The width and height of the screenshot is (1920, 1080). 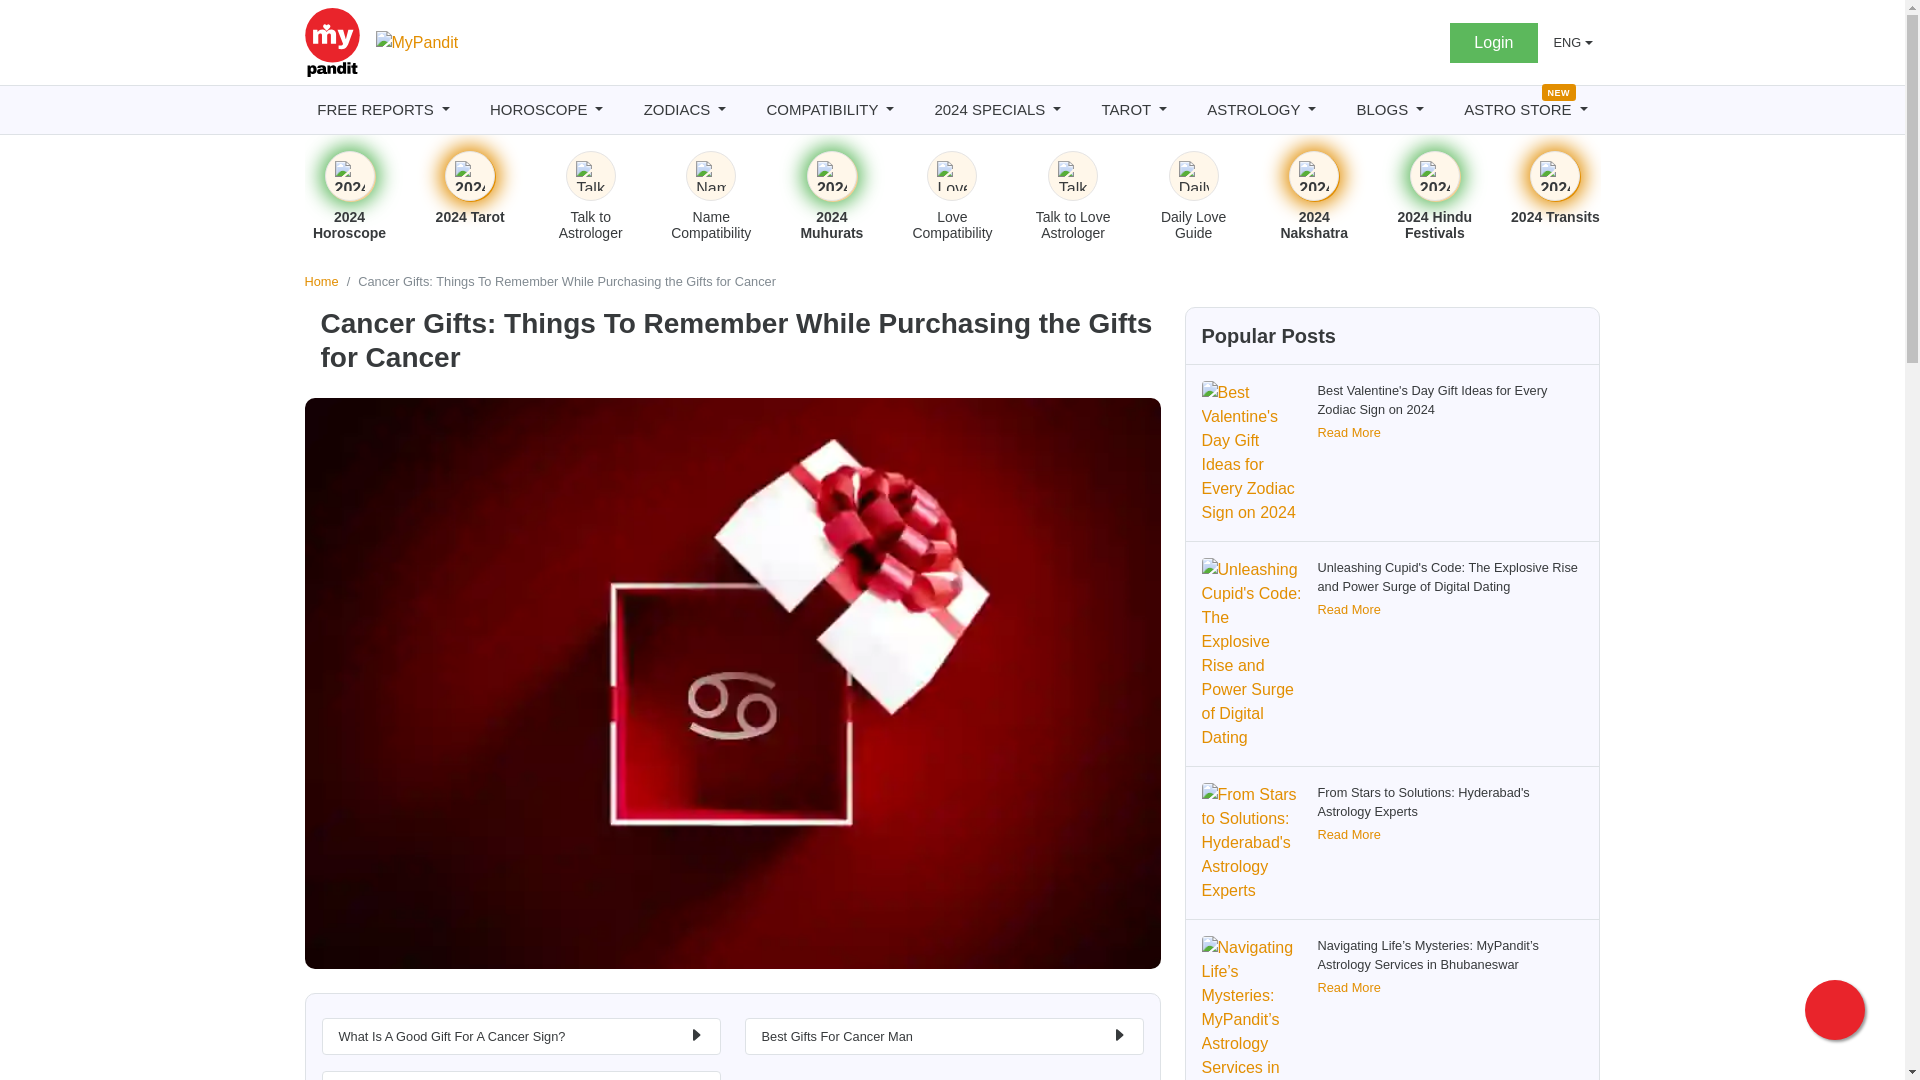 What do you see at coordinates (546, 110) in the screenshot?
I see `HOROSCOPE` at bounding box center [546, 110].